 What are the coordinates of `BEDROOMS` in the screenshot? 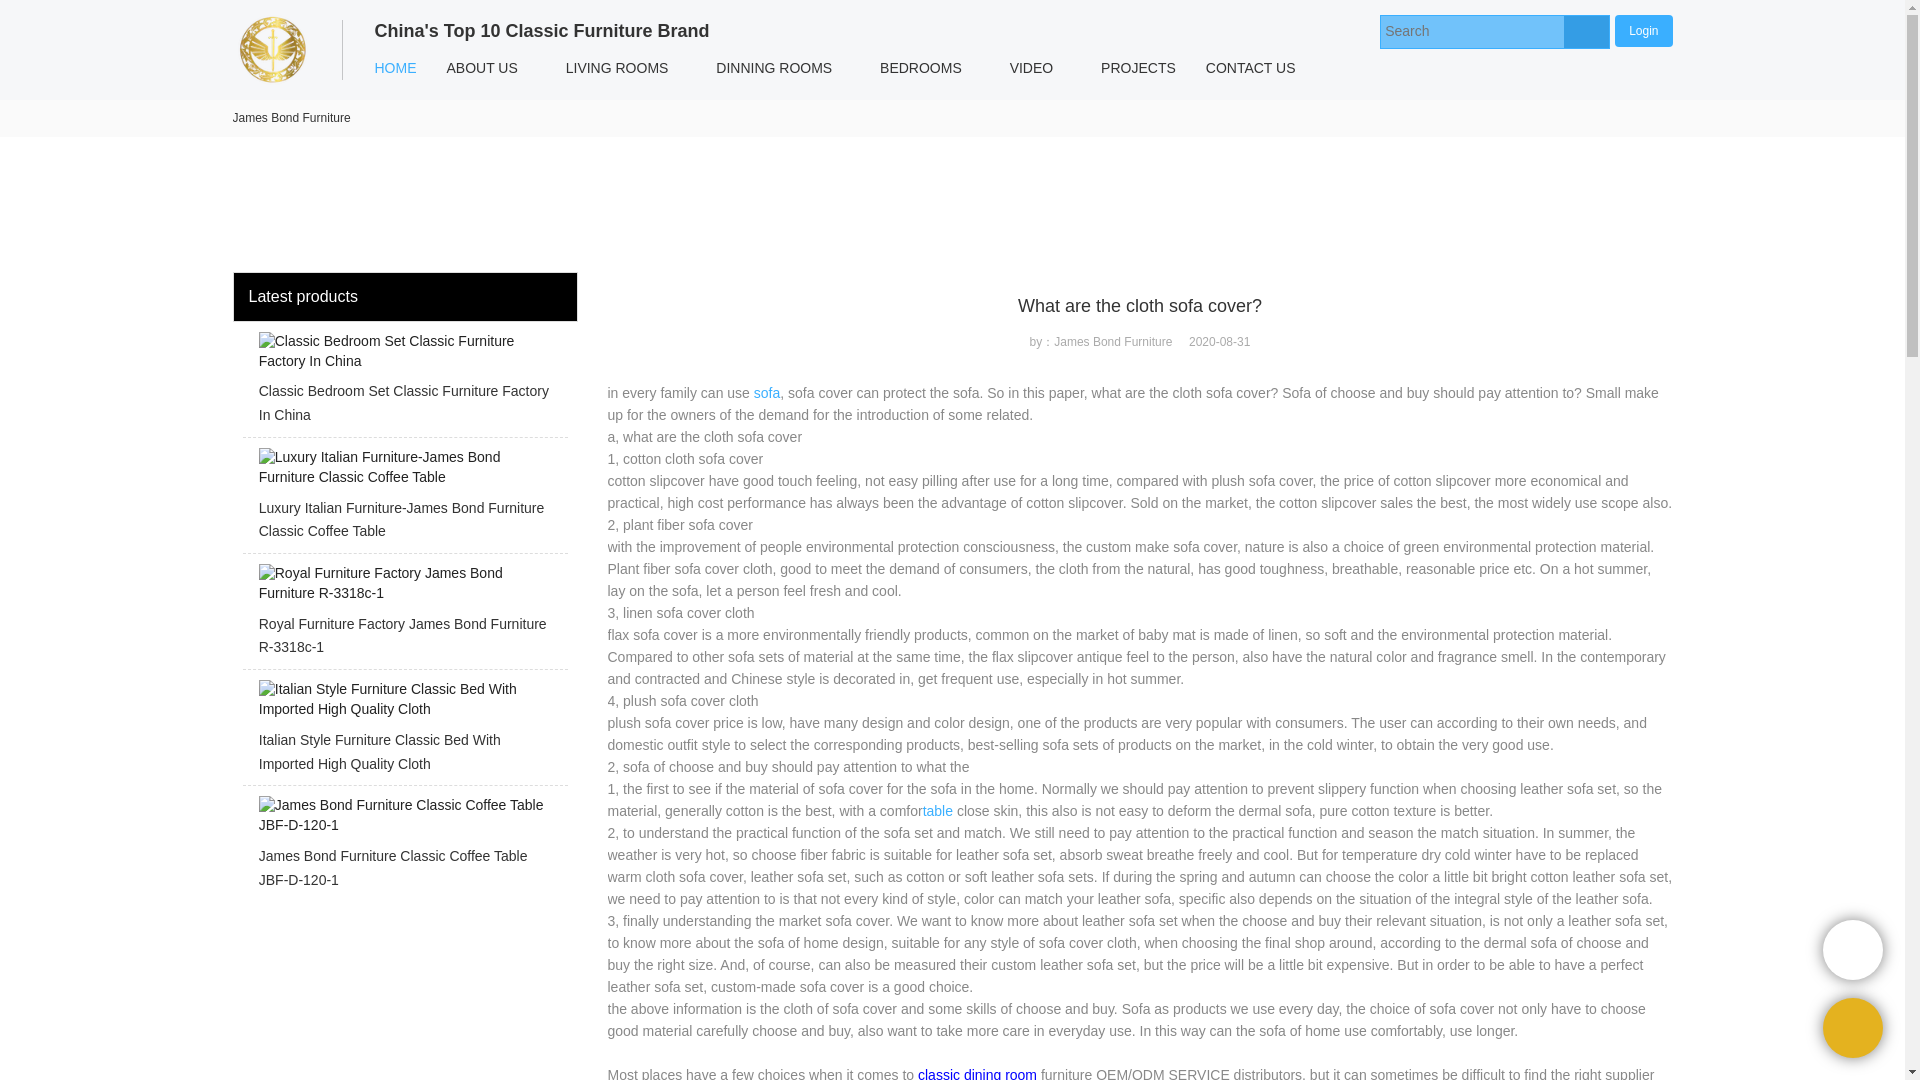 It's located at (921, 68).